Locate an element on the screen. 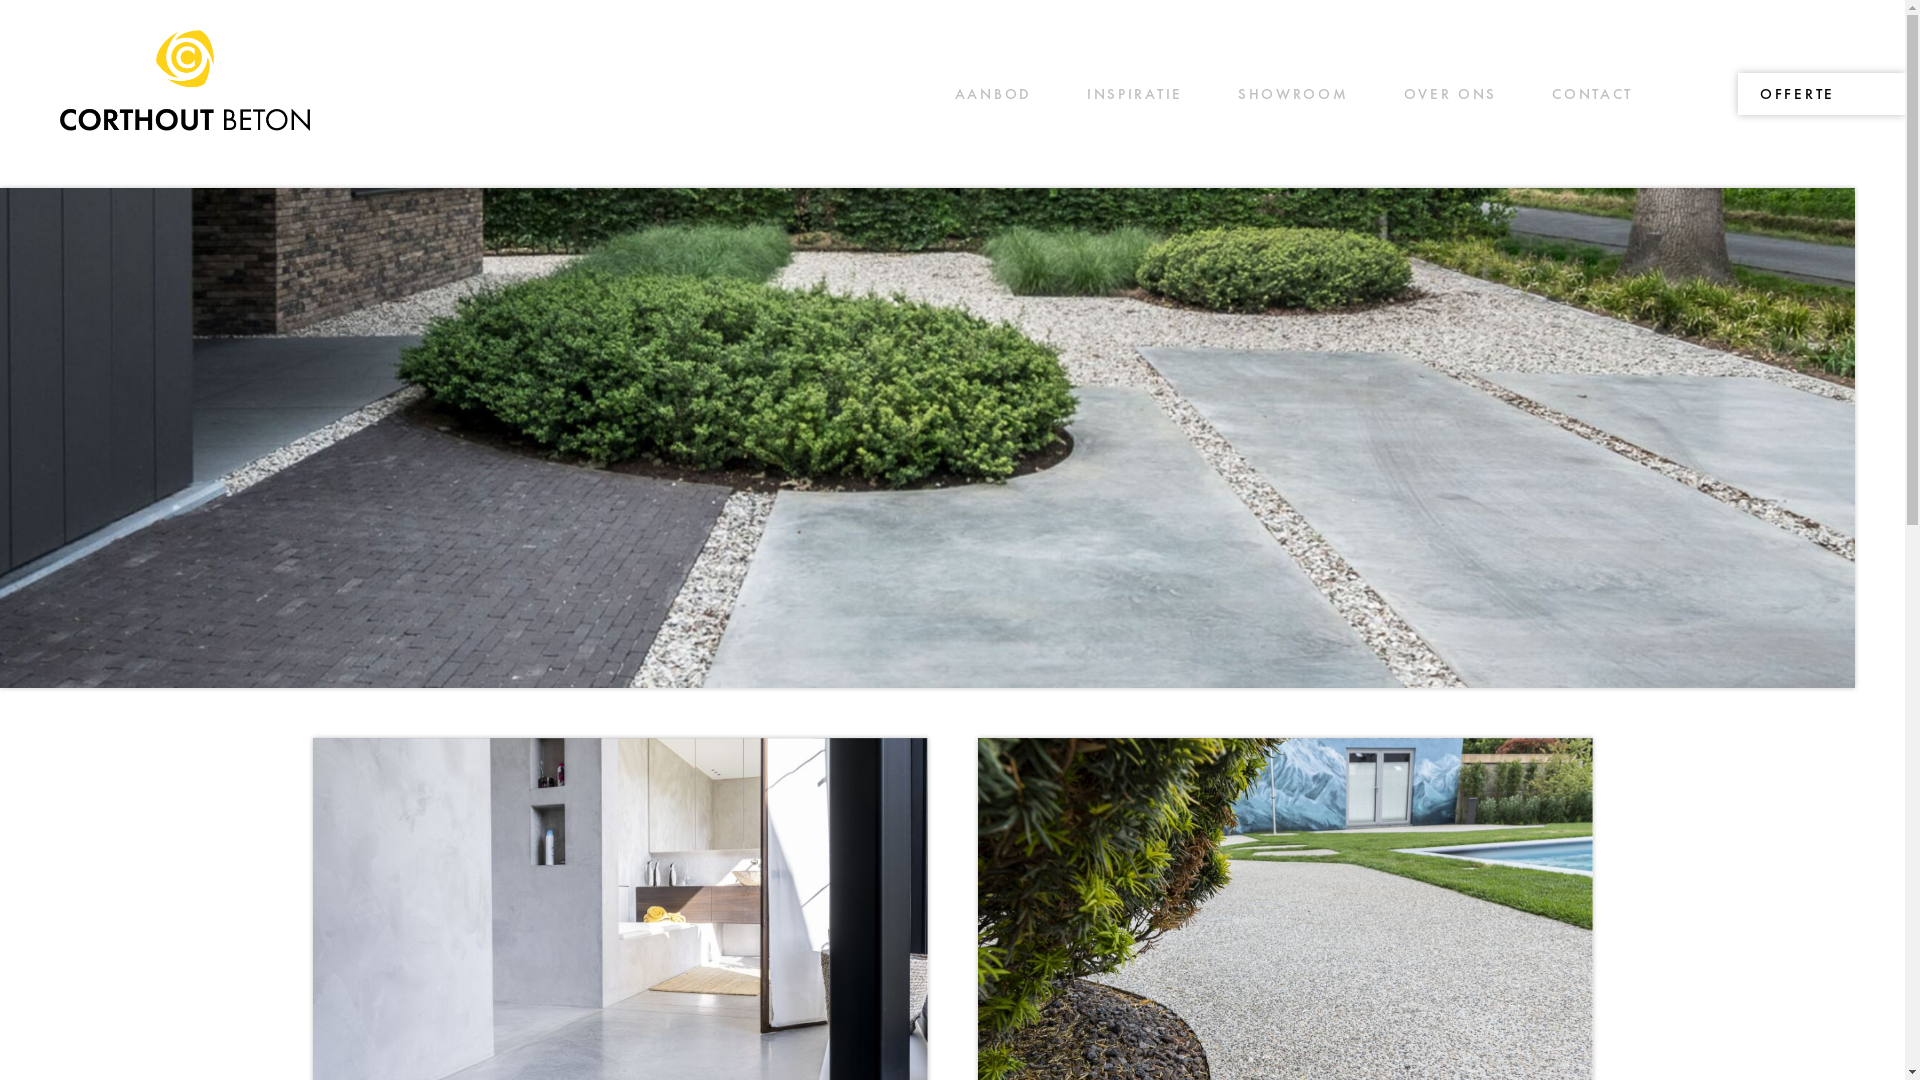  CONTACT is located at coordinates (1592, 94).